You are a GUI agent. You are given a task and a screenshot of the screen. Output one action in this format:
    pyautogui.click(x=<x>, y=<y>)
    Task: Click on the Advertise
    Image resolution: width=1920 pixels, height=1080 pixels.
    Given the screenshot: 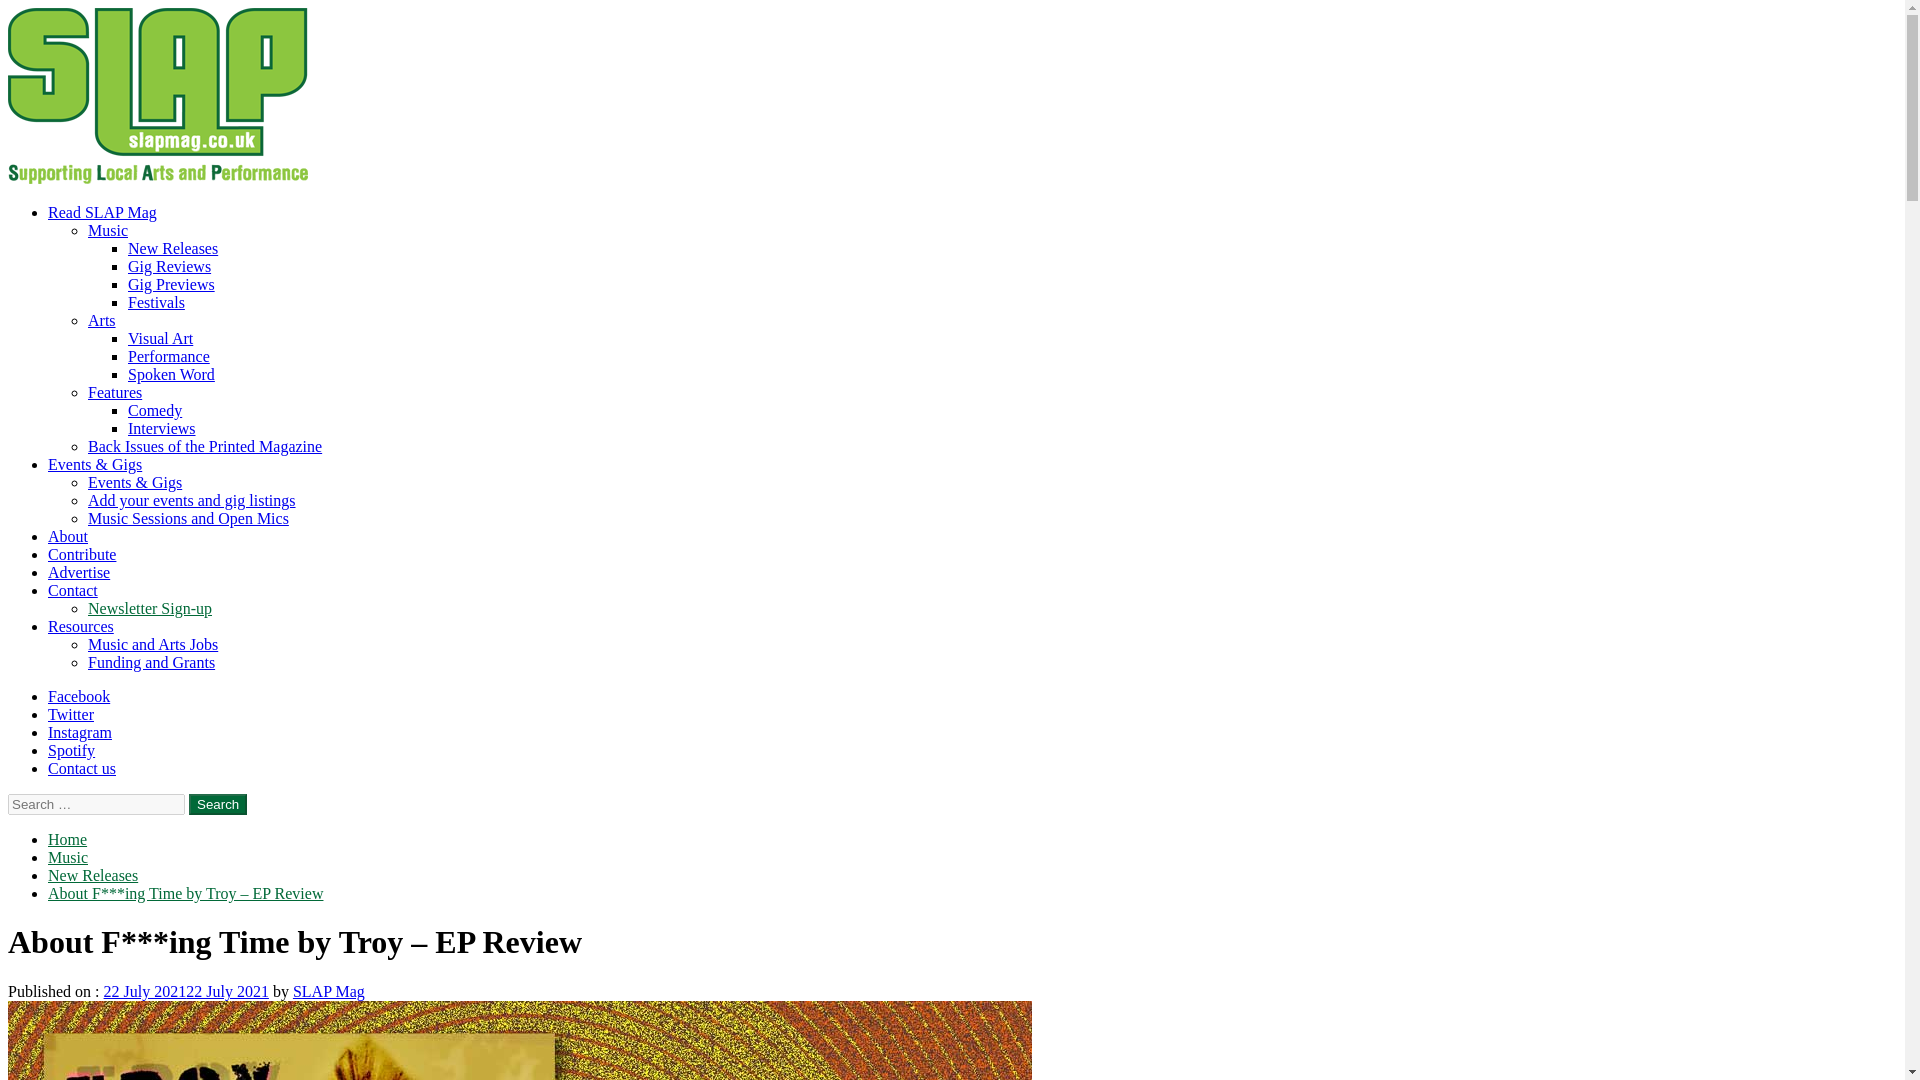 What is the action you would take?
    pyautogui.click(x=78, y=572)
    